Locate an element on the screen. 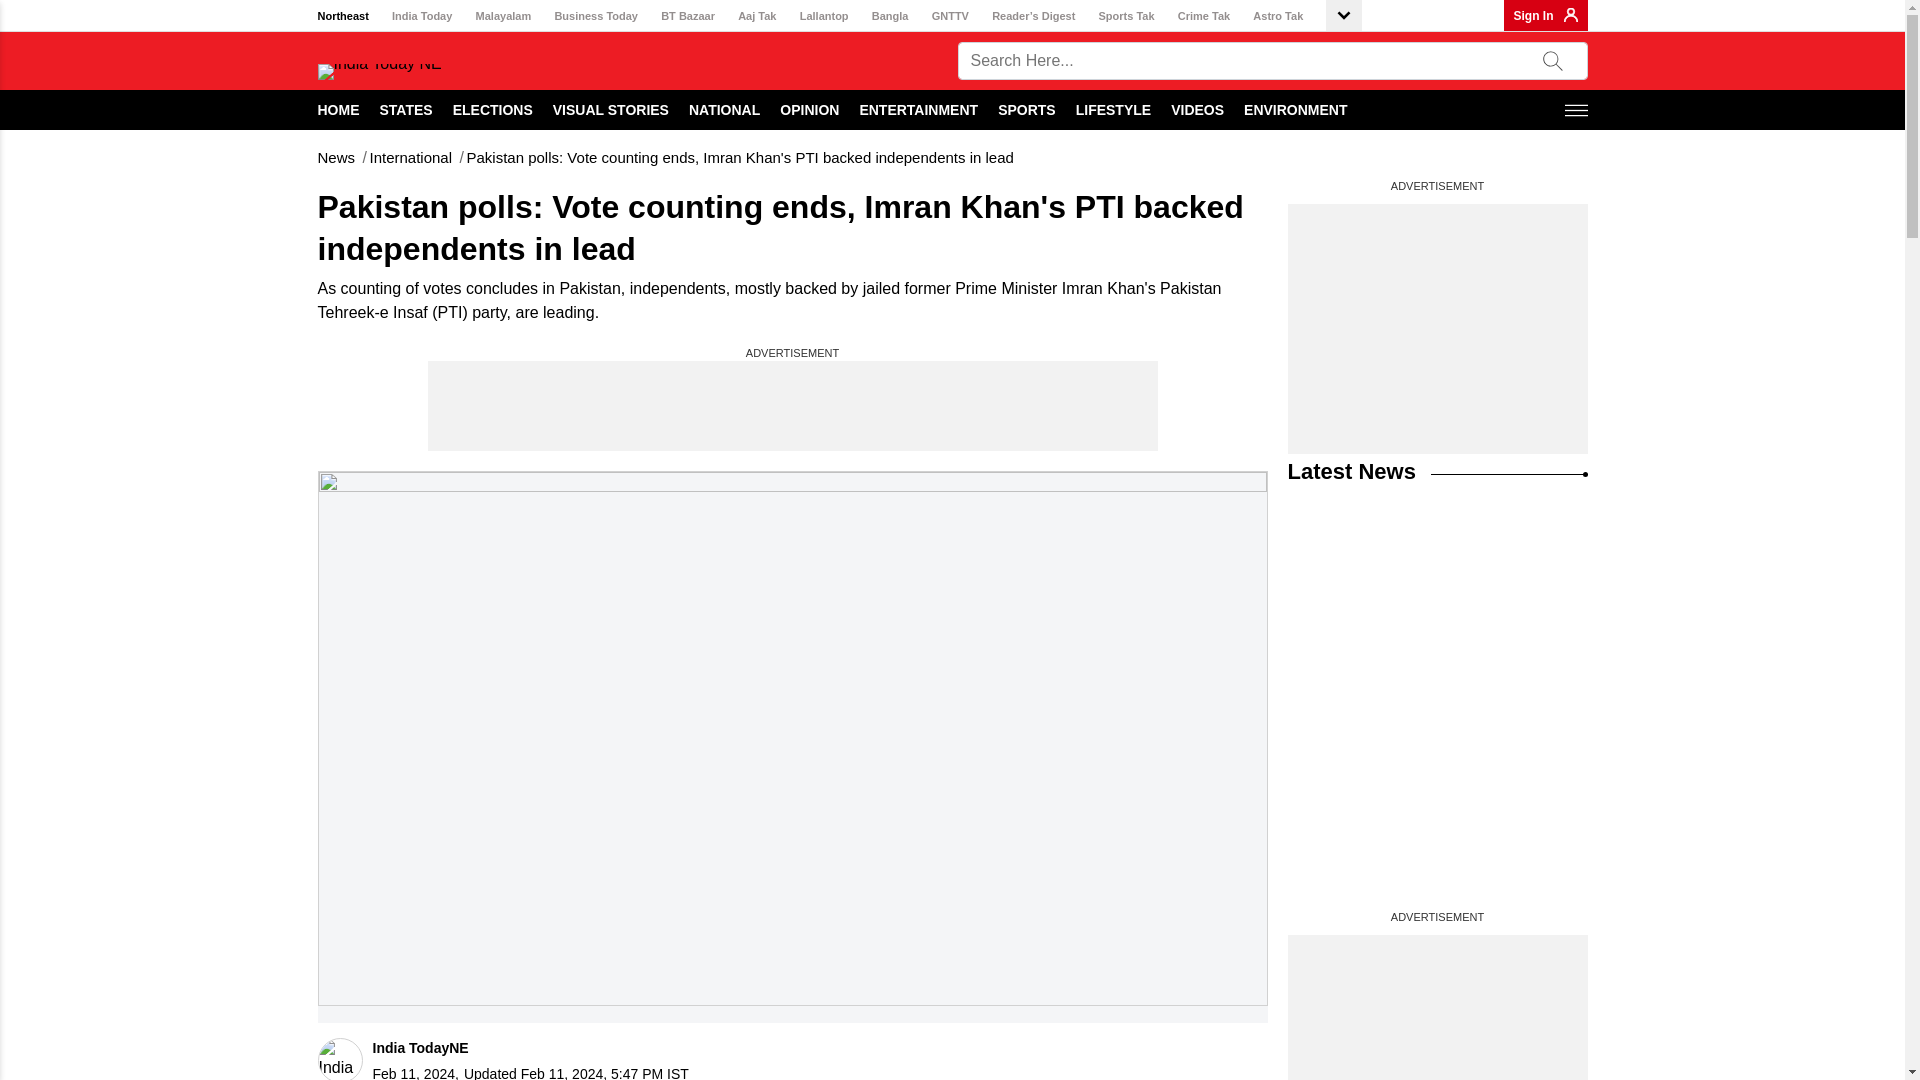 Image resolution: width=1920 pixels, height=1080 pixels. Malayalam is located at coordinates (504, 16).